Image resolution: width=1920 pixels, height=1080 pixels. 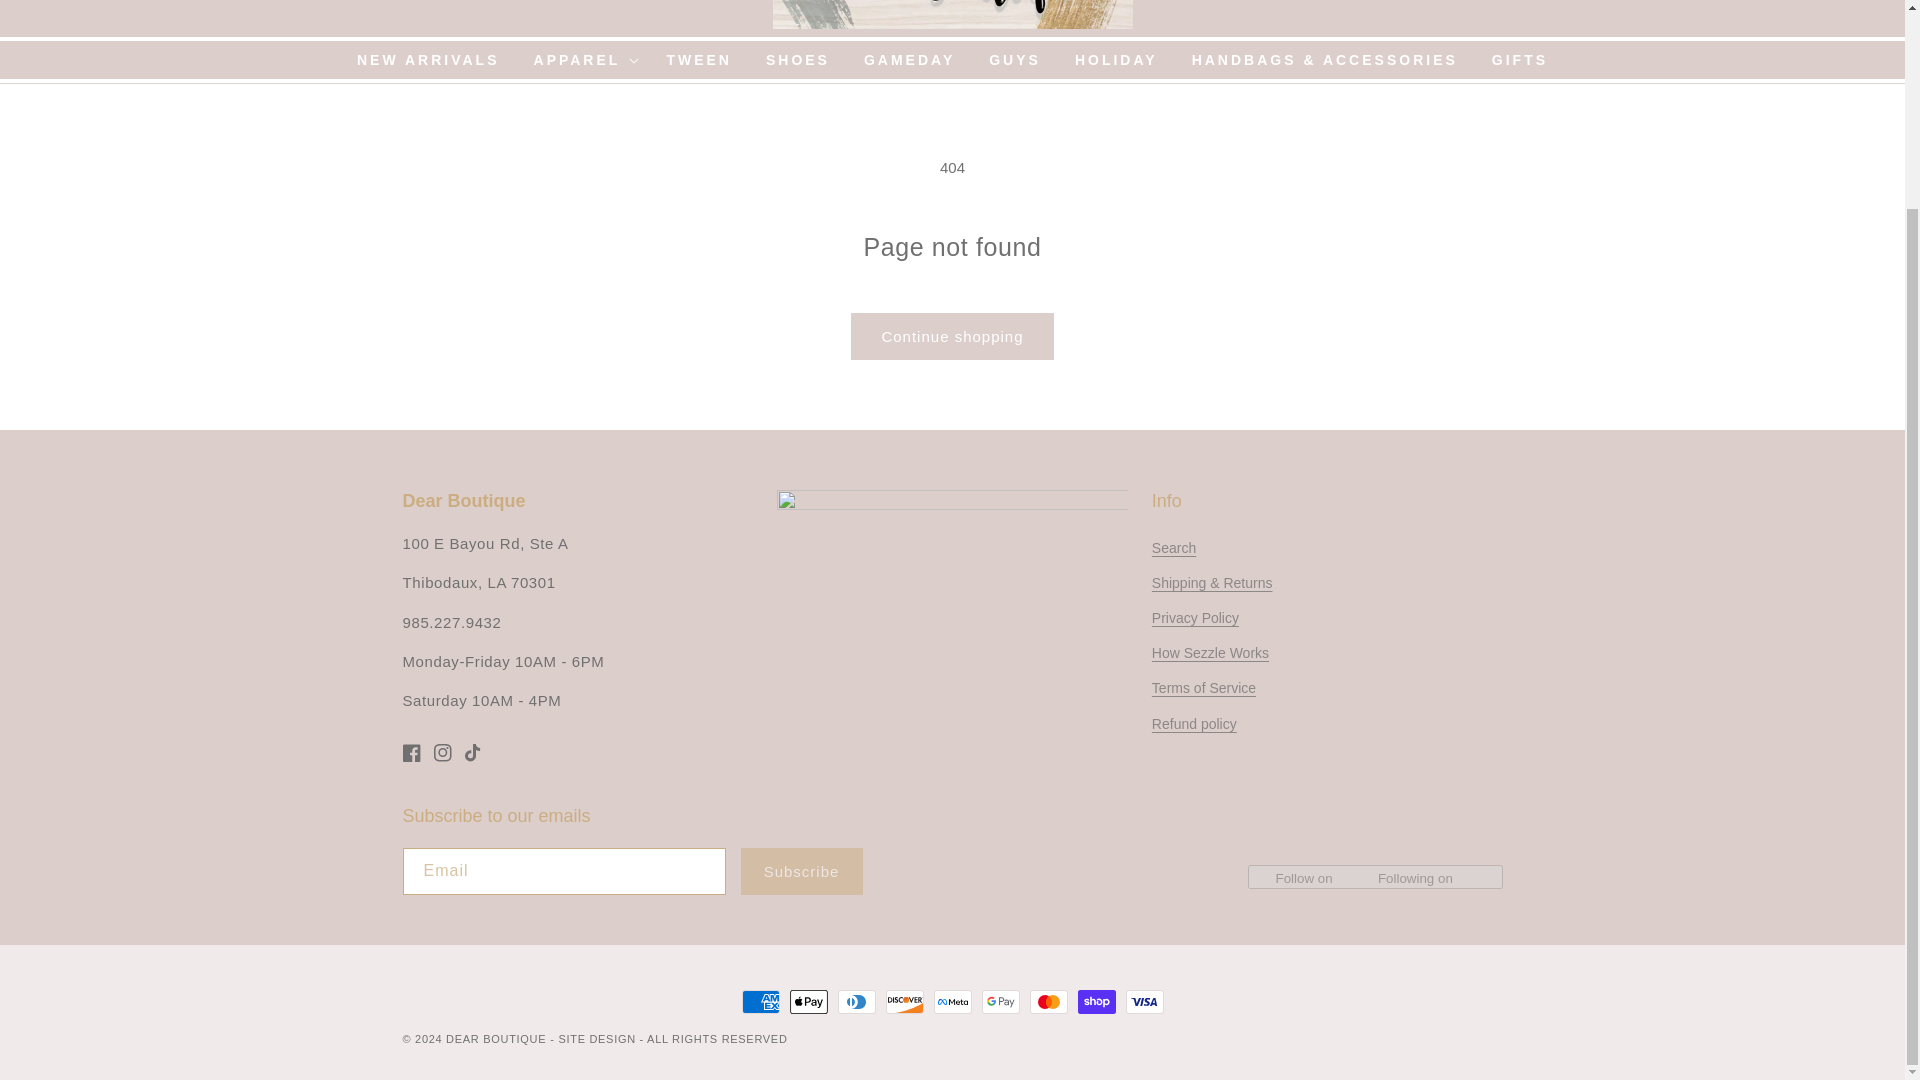 What do you see at coordinates (428, 60) in the screenshot?
I see `NEW ARRIVALS` at bounding box center [428, 60].